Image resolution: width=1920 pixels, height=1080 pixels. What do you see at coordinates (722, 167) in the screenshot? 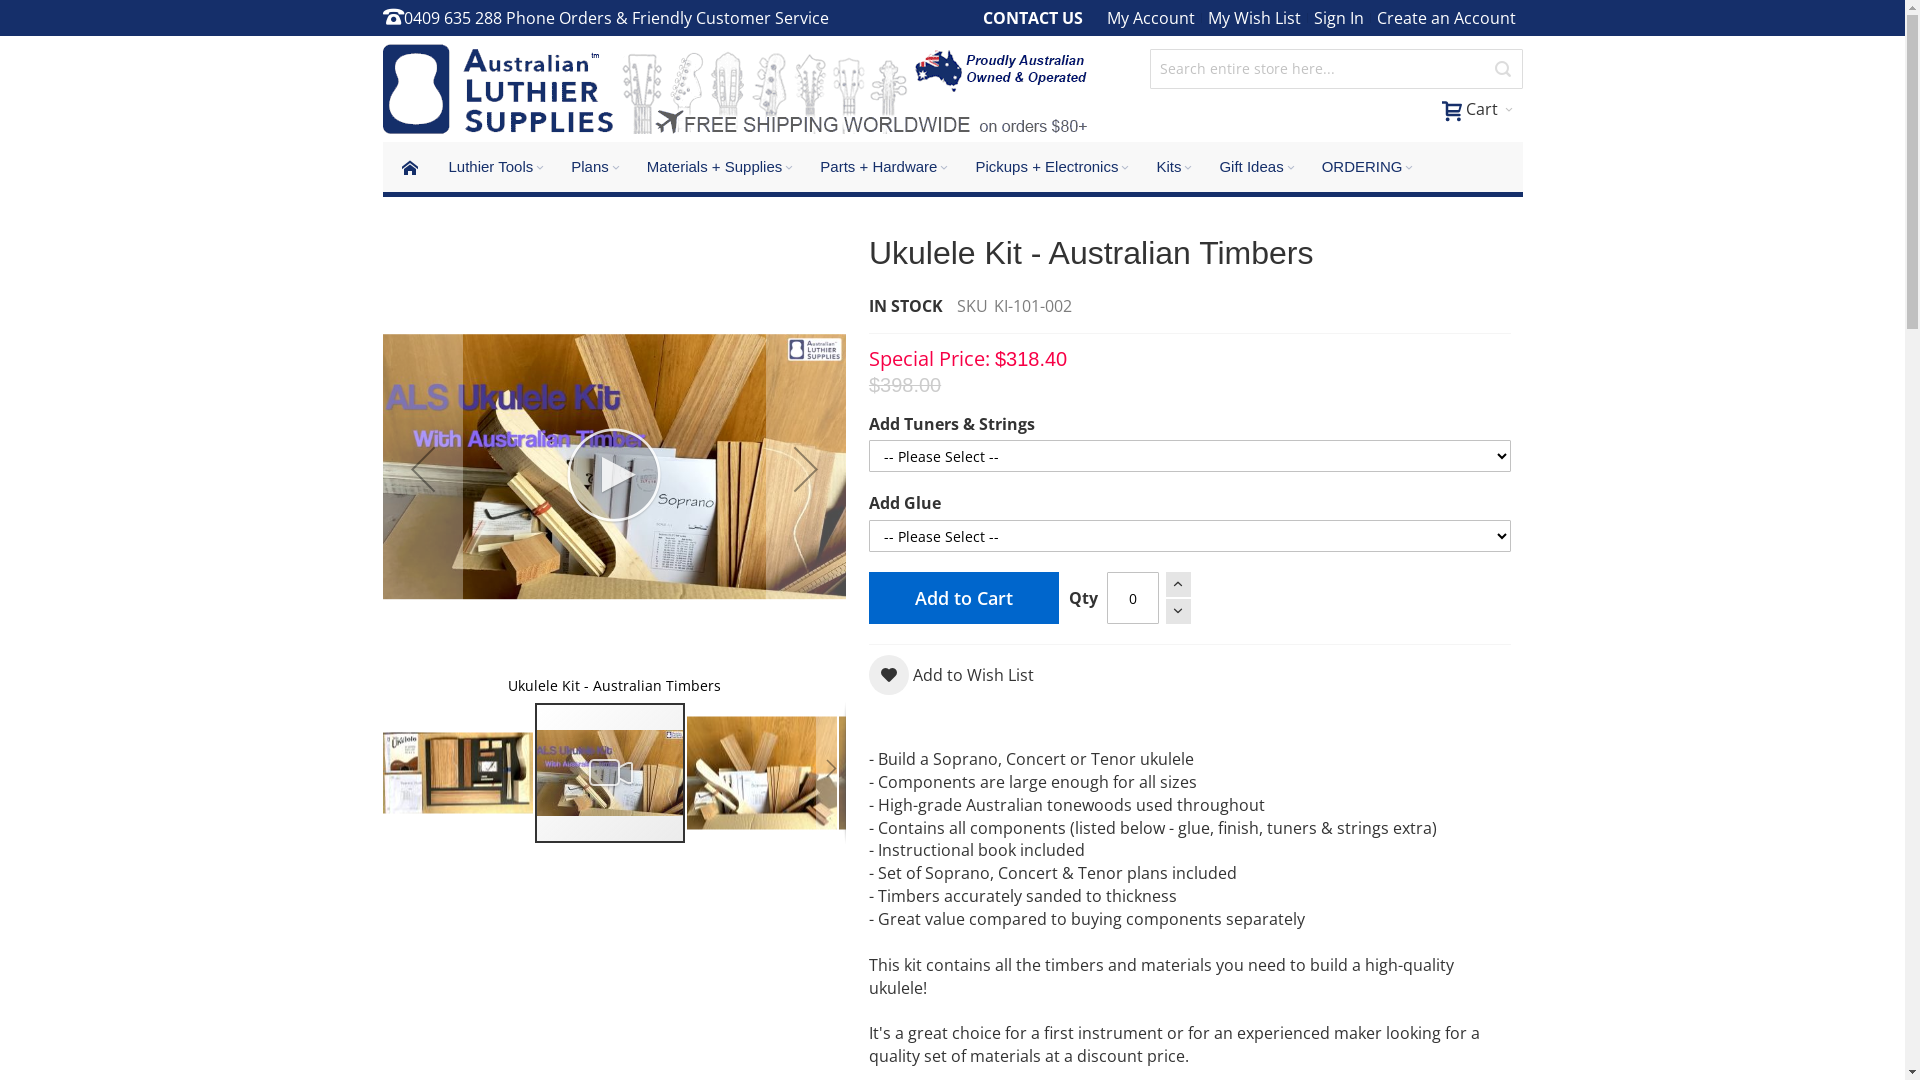
I see `Materials + Supplies` at bounding box center [722, 167].